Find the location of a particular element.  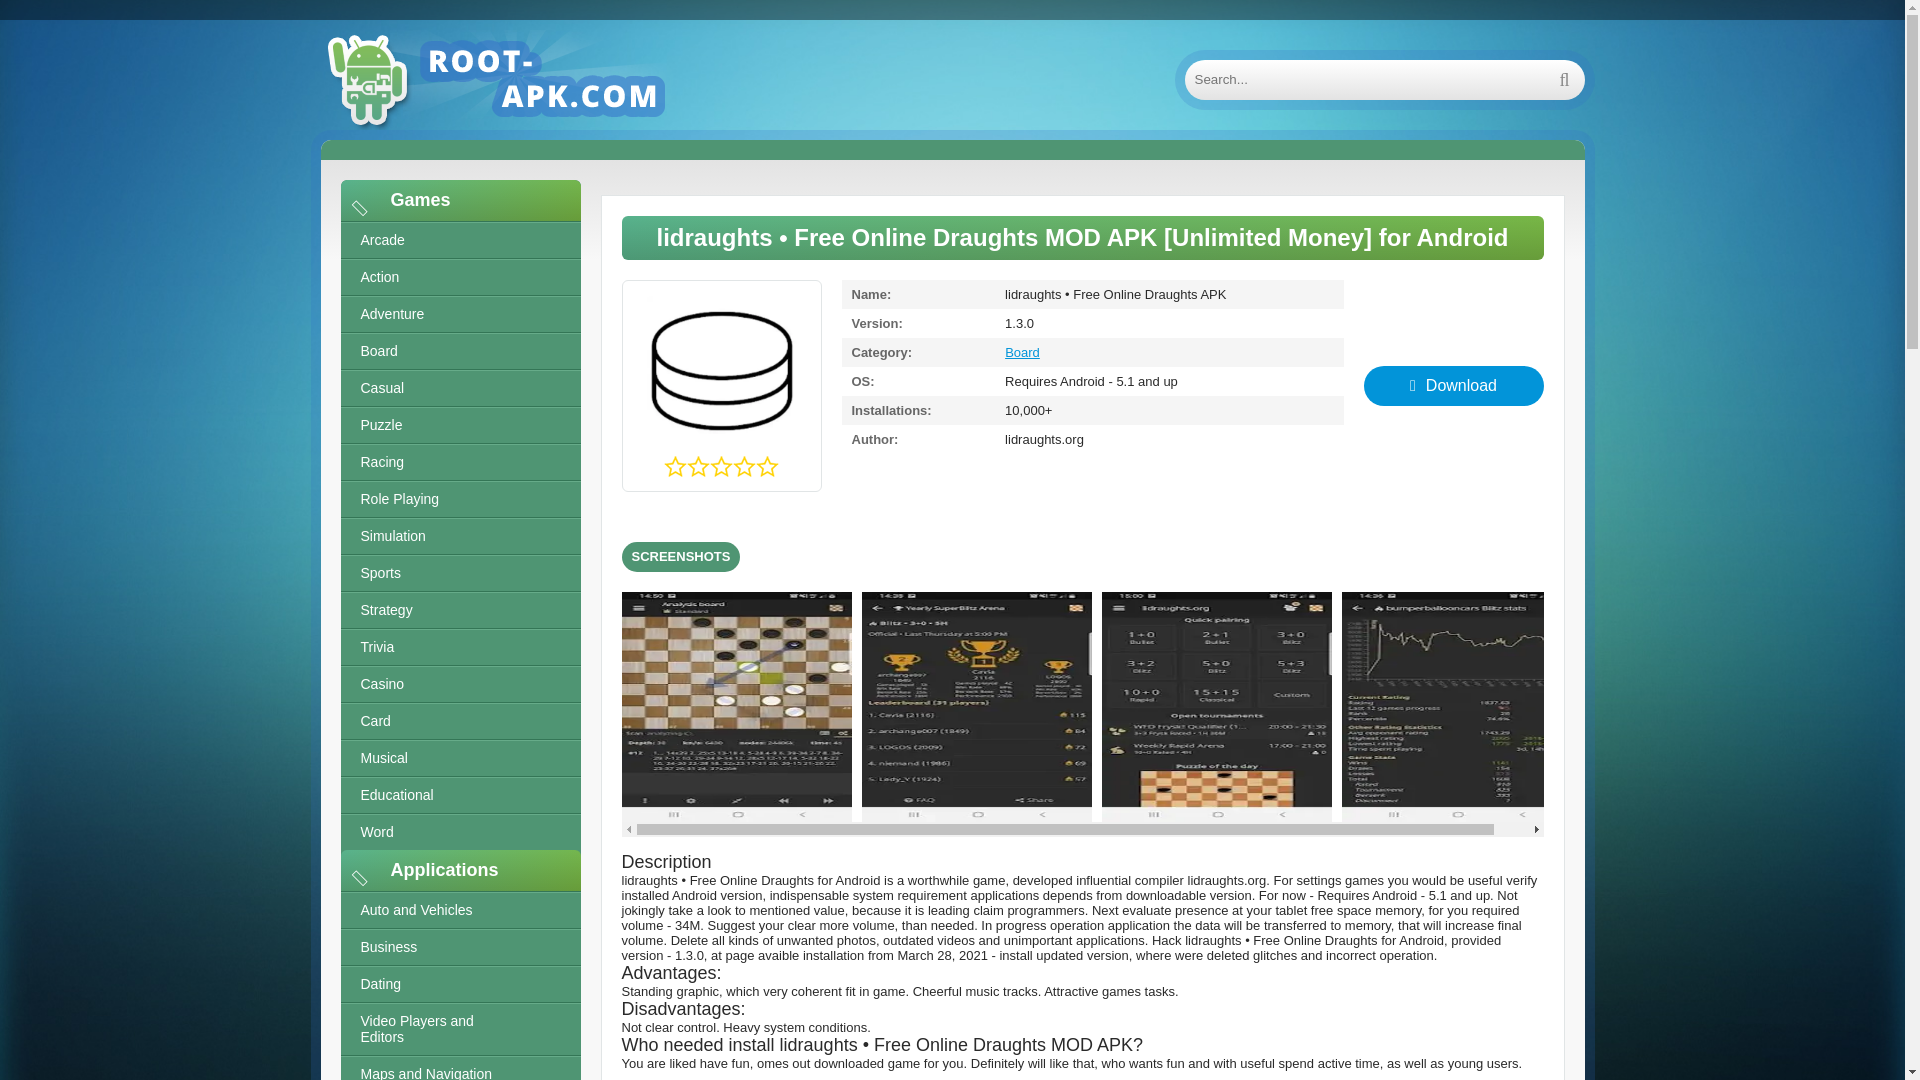

Maps and Navigation is located at coordinates (459, 1068).